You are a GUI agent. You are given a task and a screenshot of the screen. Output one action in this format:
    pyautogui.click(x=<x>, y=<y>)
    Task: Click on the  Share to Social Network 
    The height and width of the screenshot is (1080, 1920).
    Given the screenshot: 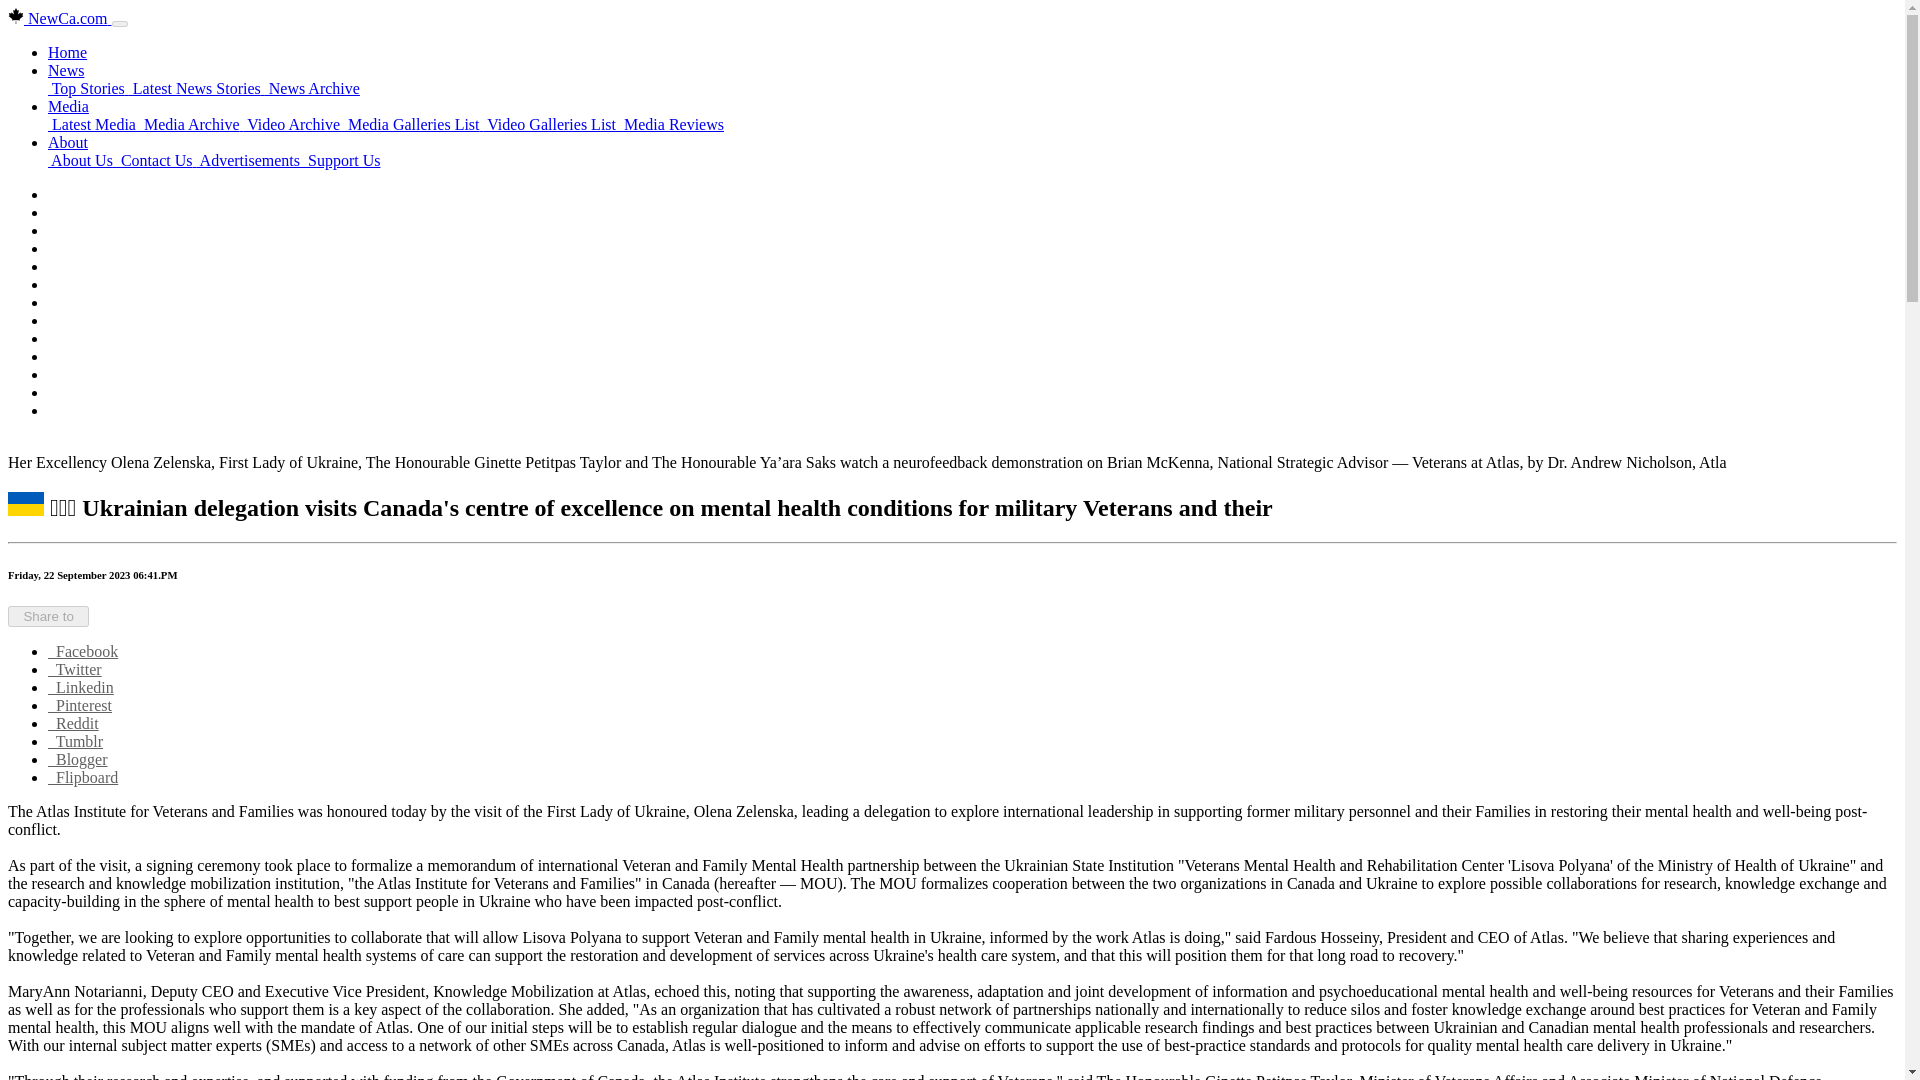 What is the action you would take?
    pyautogui.click(x=48, y=616)
    